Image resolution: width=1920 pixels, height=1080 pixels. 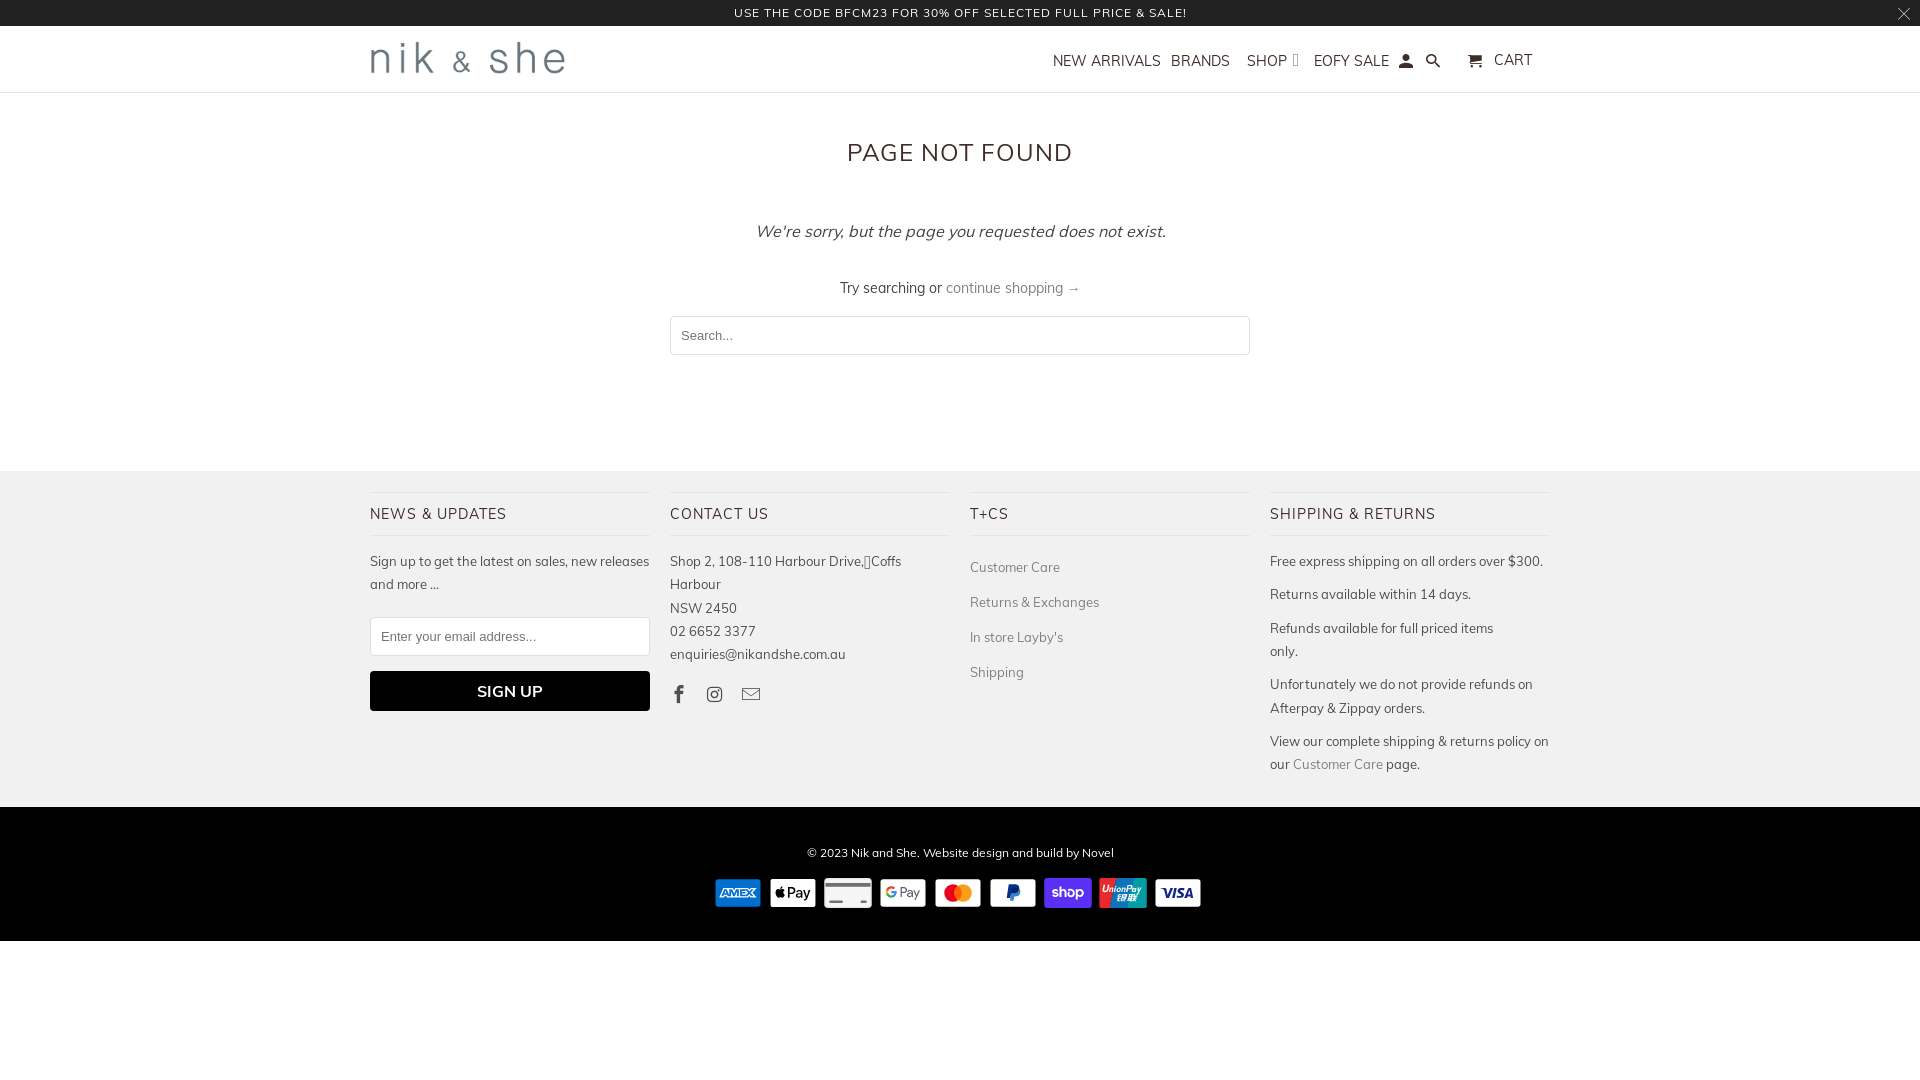 I want to click on Customer Care, so click(x=1015, y=567).